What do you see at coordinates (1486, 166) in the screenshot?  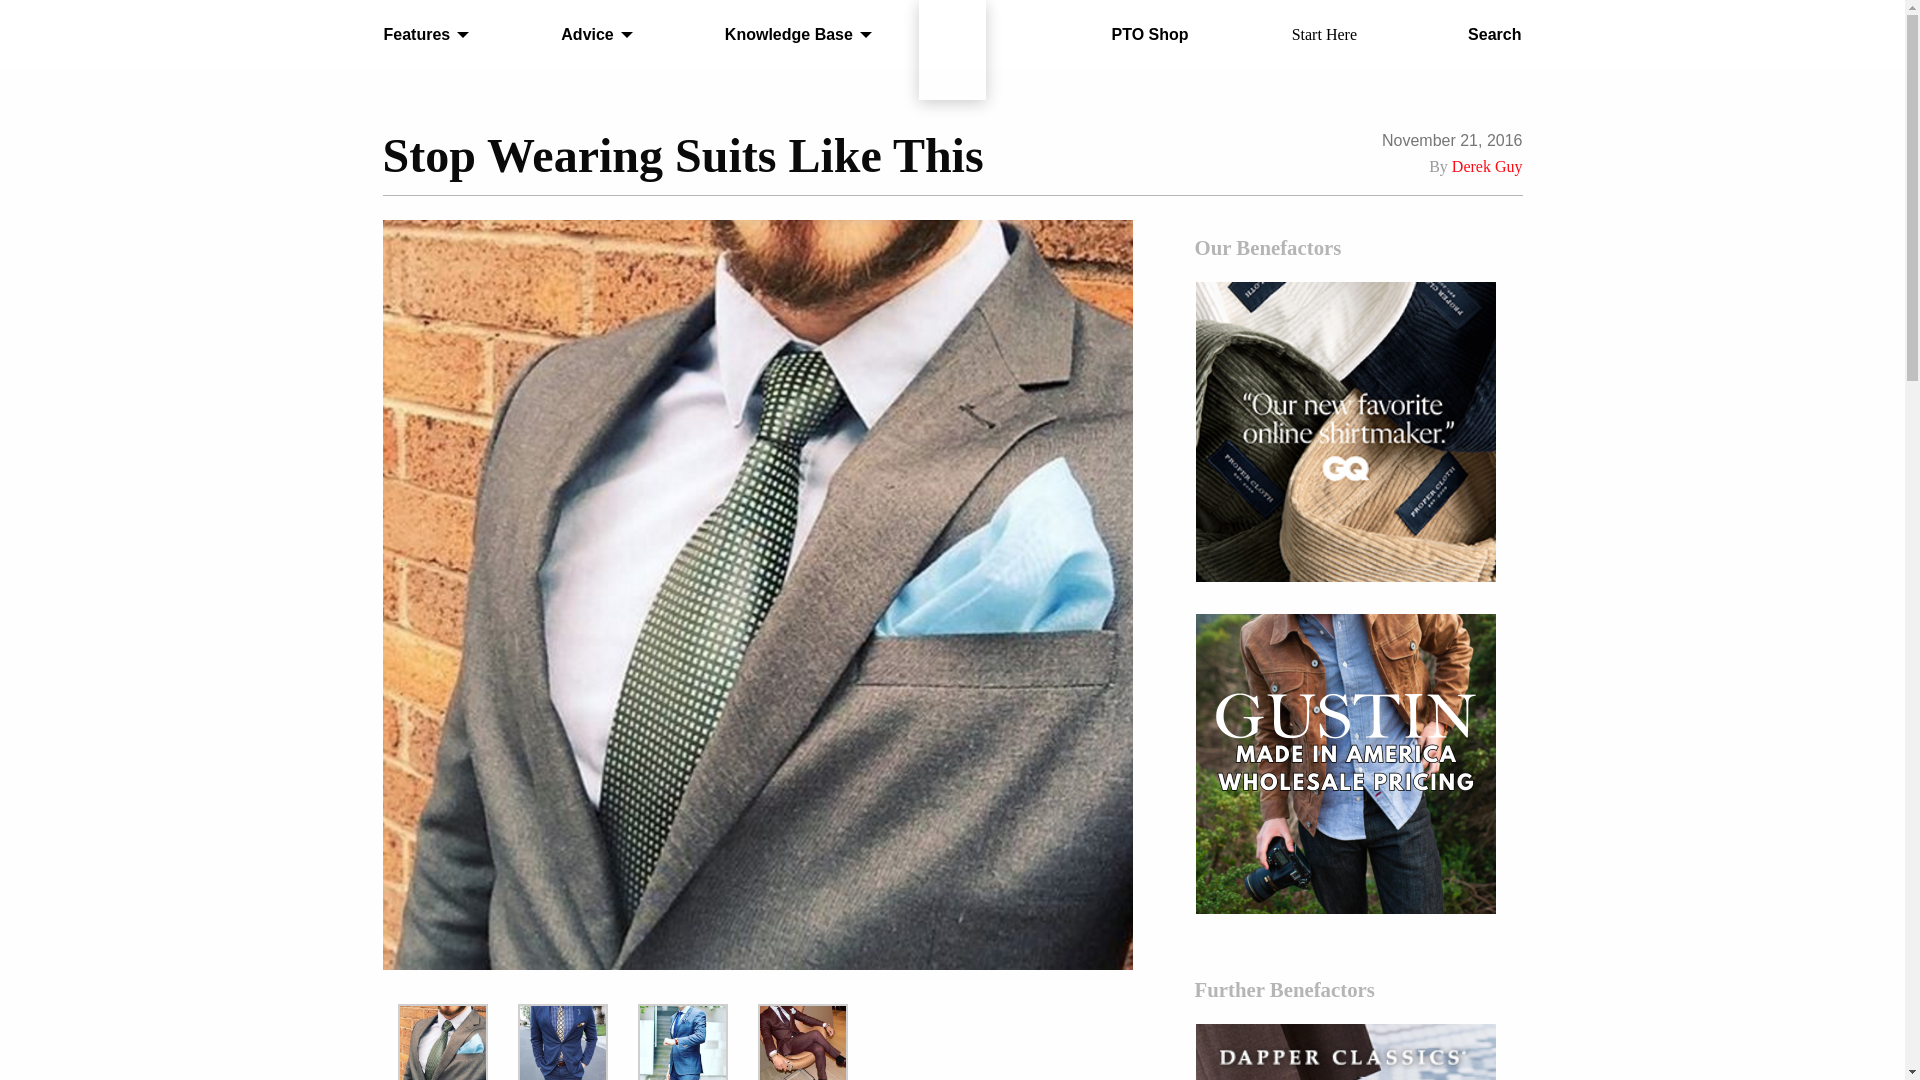 I see `Posts by Derek Guy` at bounding box center [1486, 166].